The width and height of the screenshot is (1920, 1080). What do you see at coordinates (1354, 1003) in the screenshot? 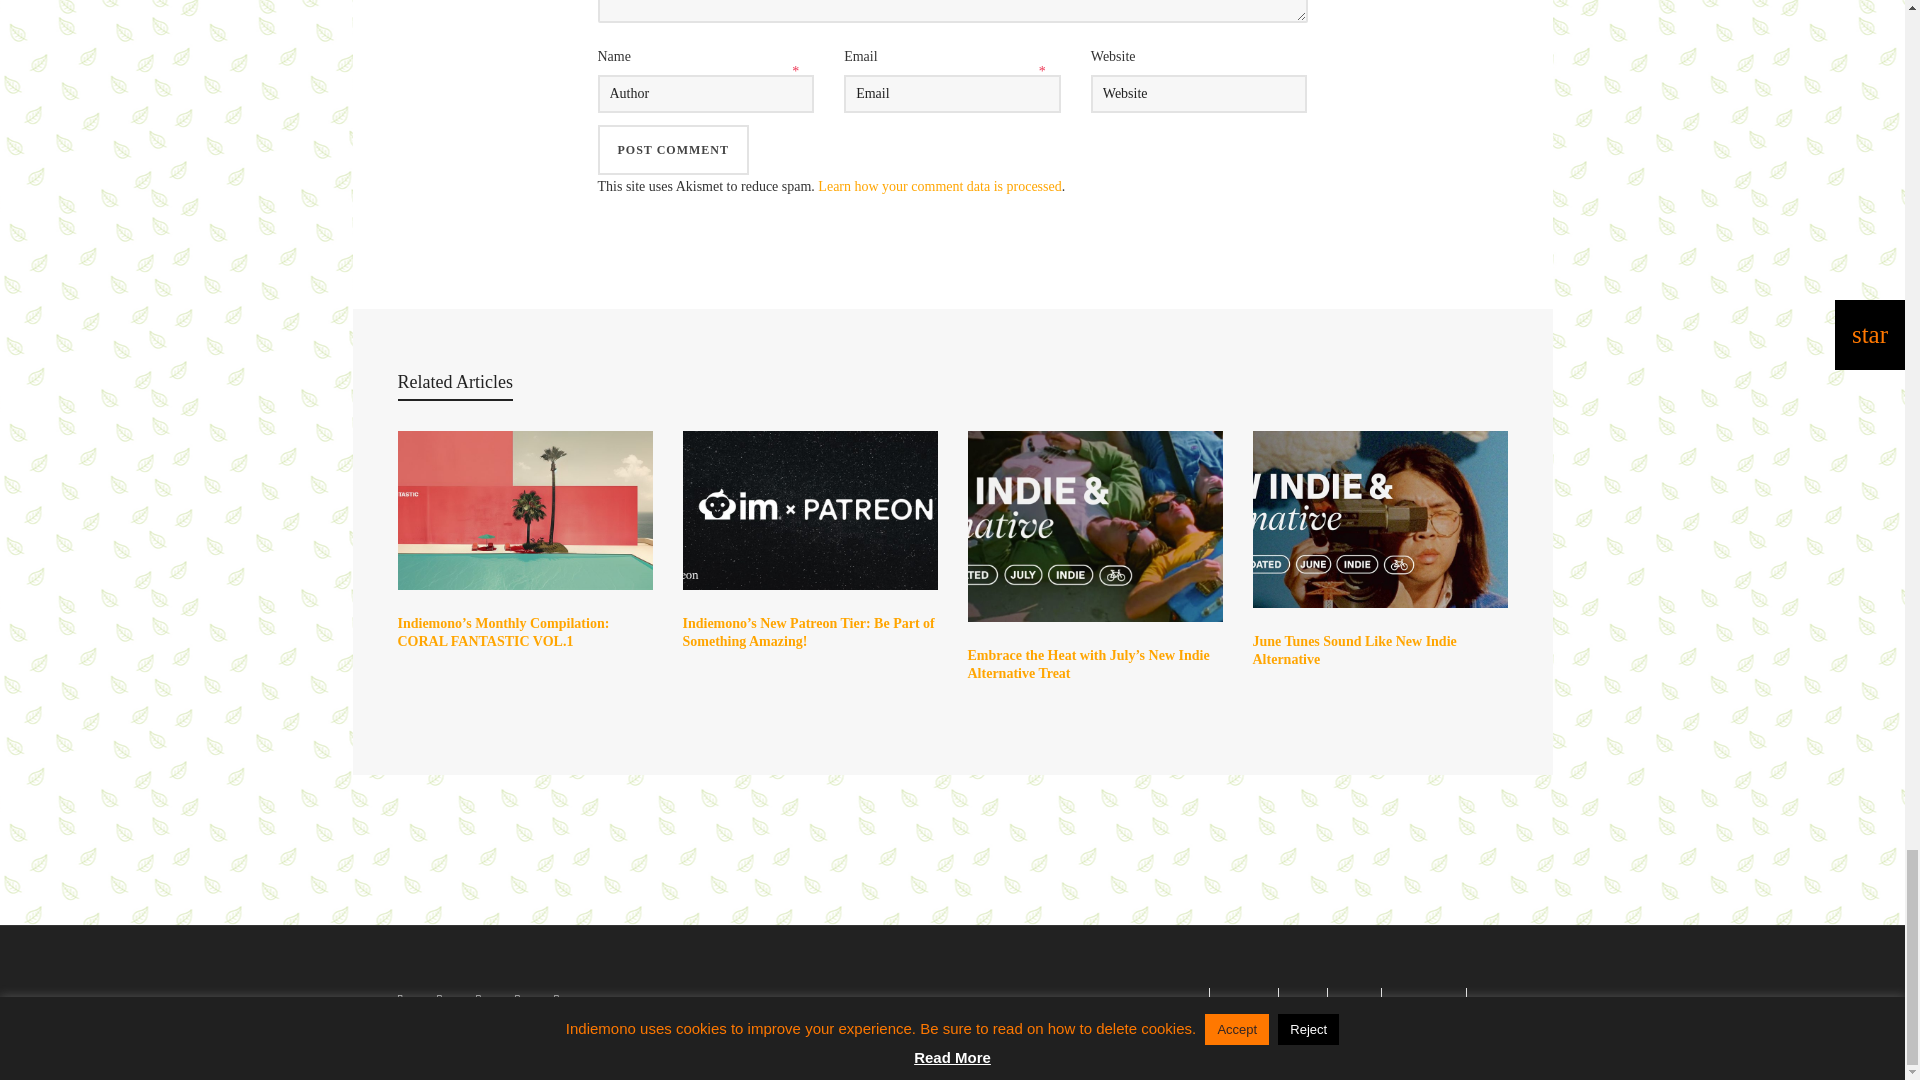
I see `Under Work` at bounding box center [1354, 1003].